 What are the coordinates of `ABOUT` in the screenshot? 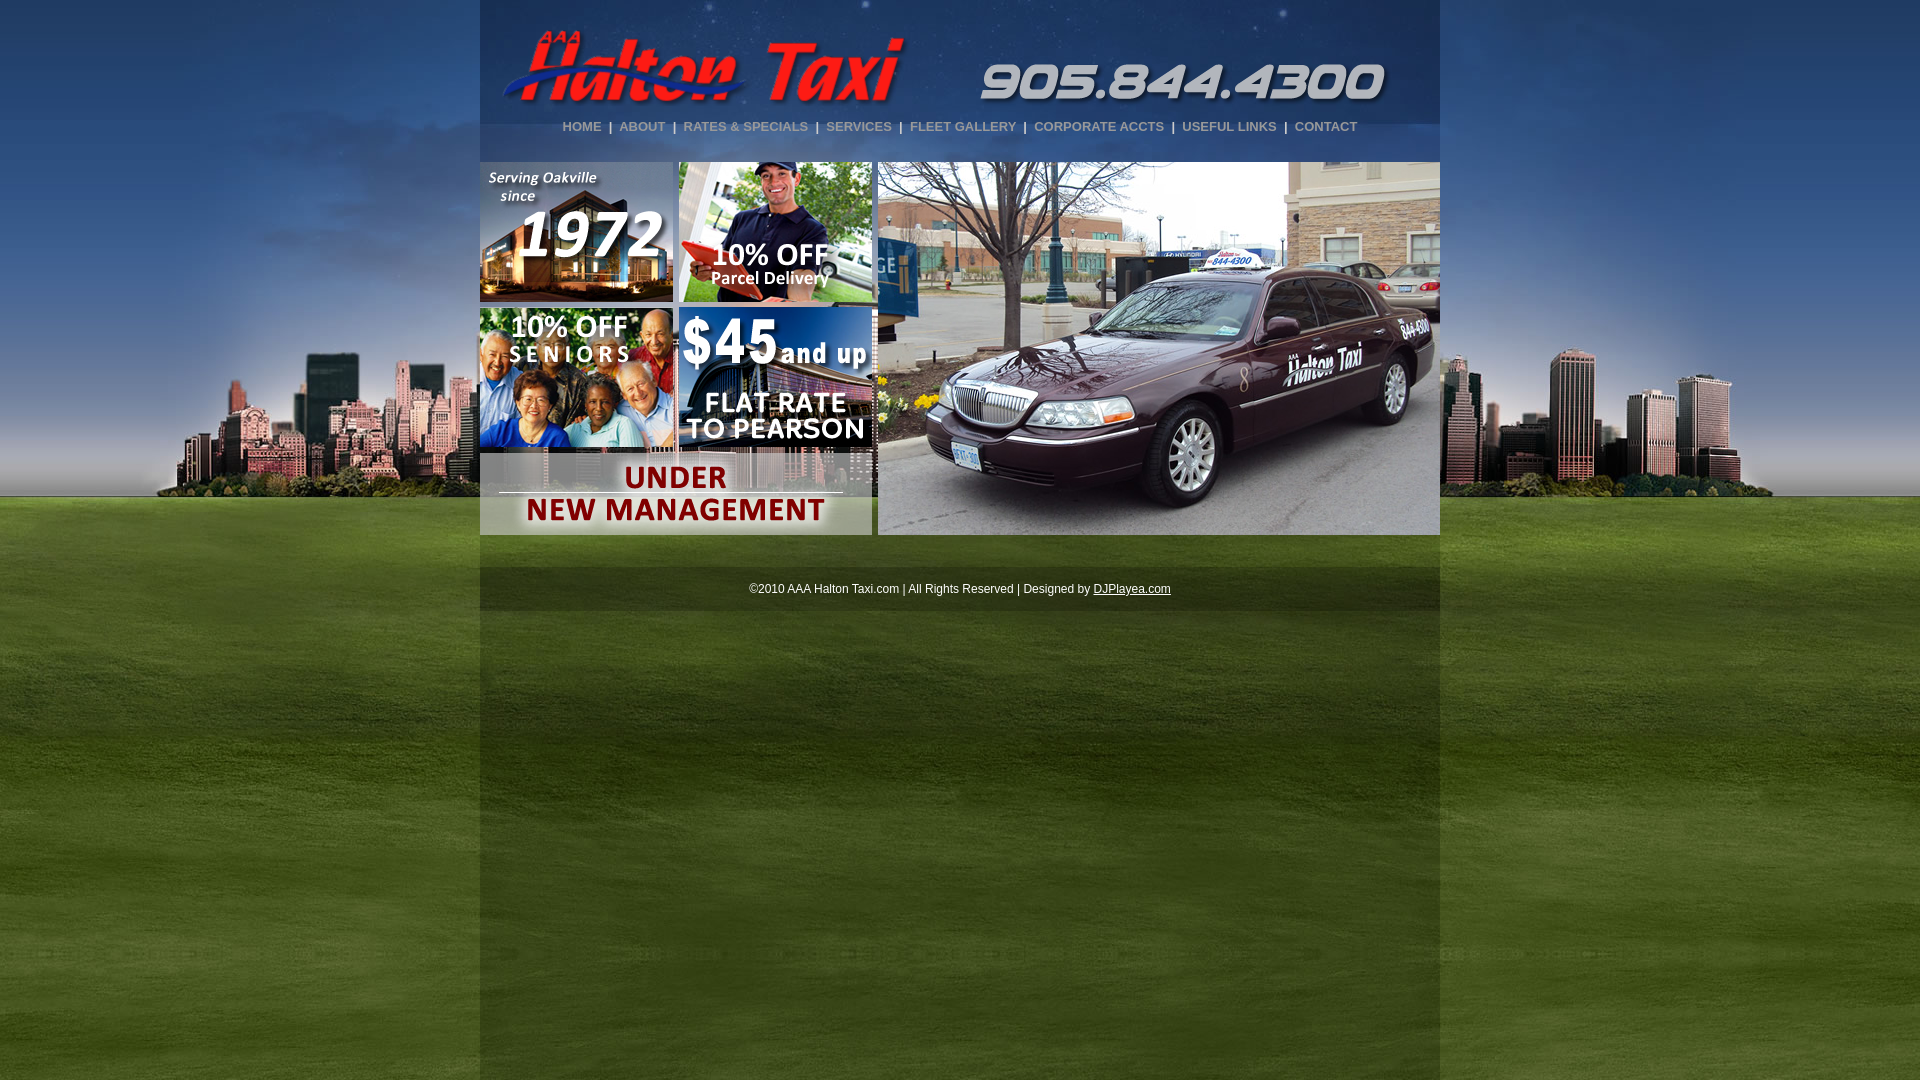 It's located at (642, 126).